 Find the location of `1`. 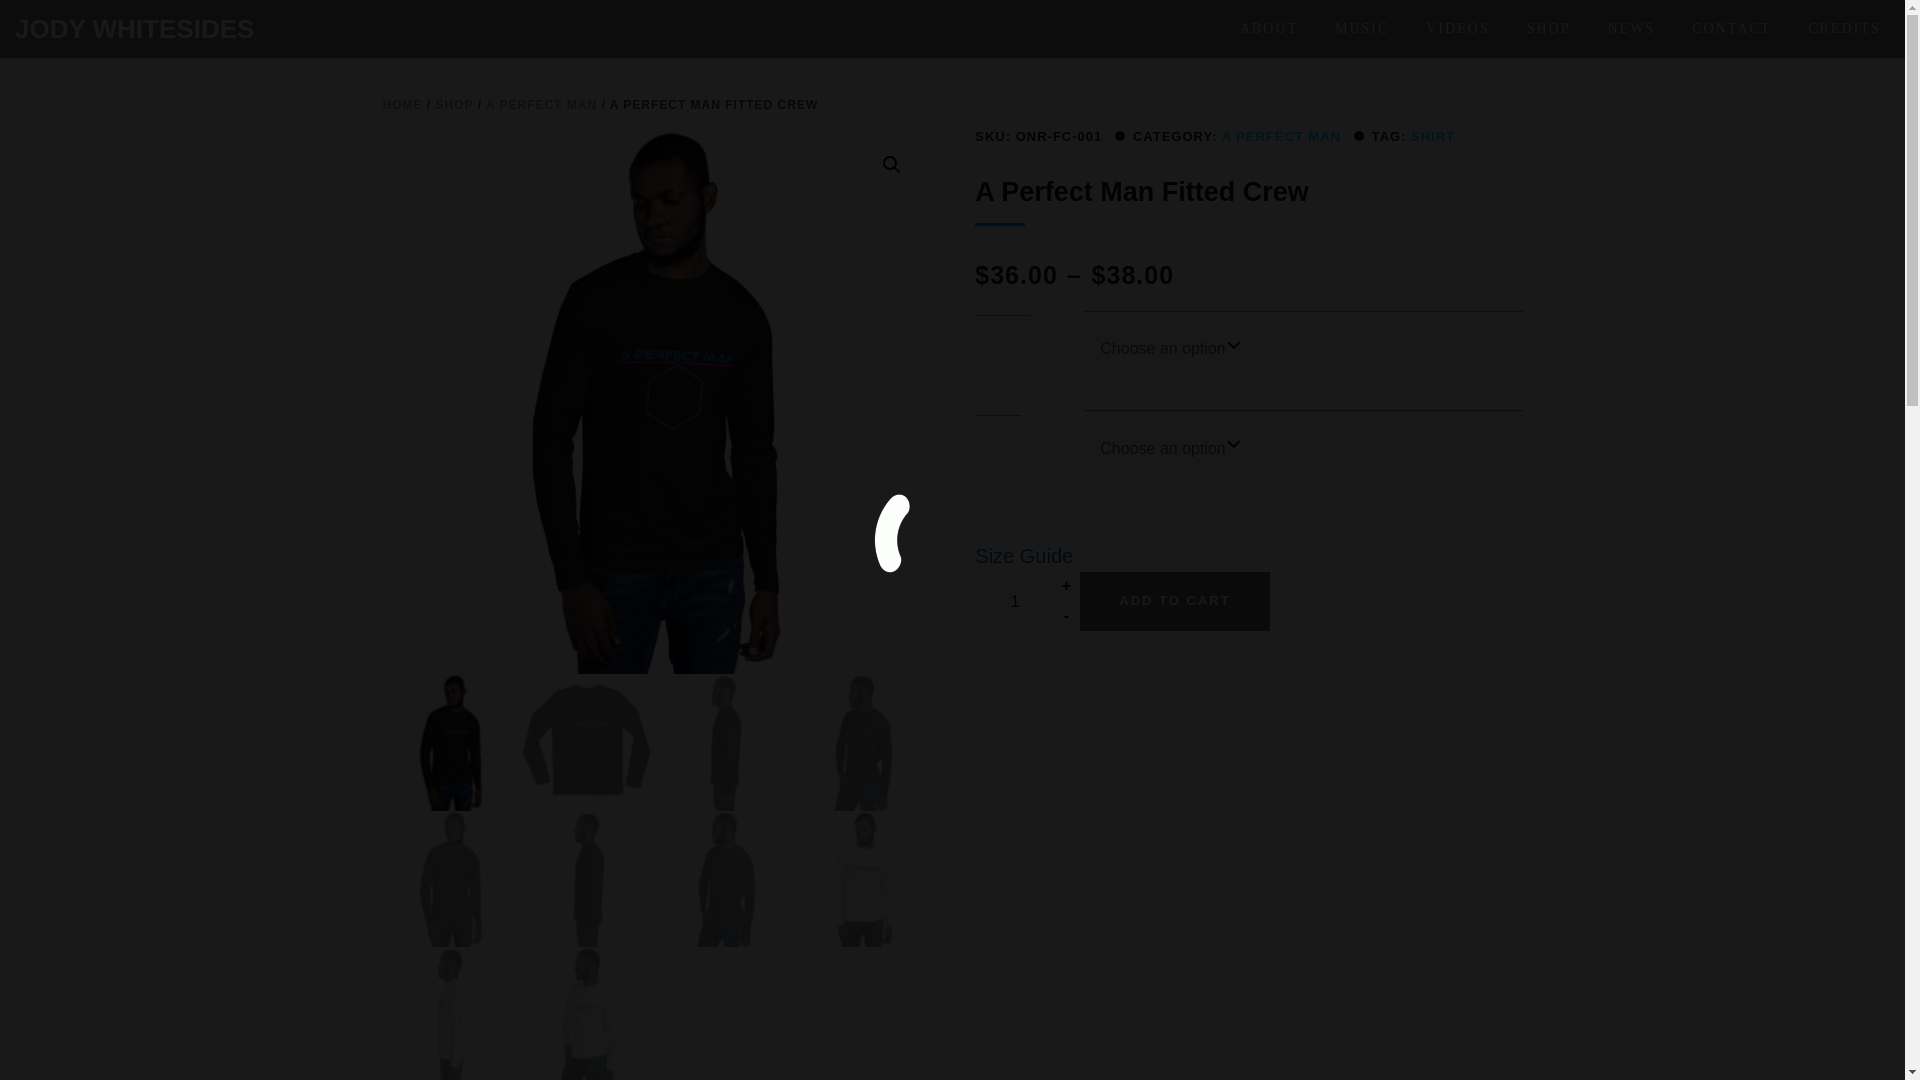

1 is located at coordinates (1014, 601).